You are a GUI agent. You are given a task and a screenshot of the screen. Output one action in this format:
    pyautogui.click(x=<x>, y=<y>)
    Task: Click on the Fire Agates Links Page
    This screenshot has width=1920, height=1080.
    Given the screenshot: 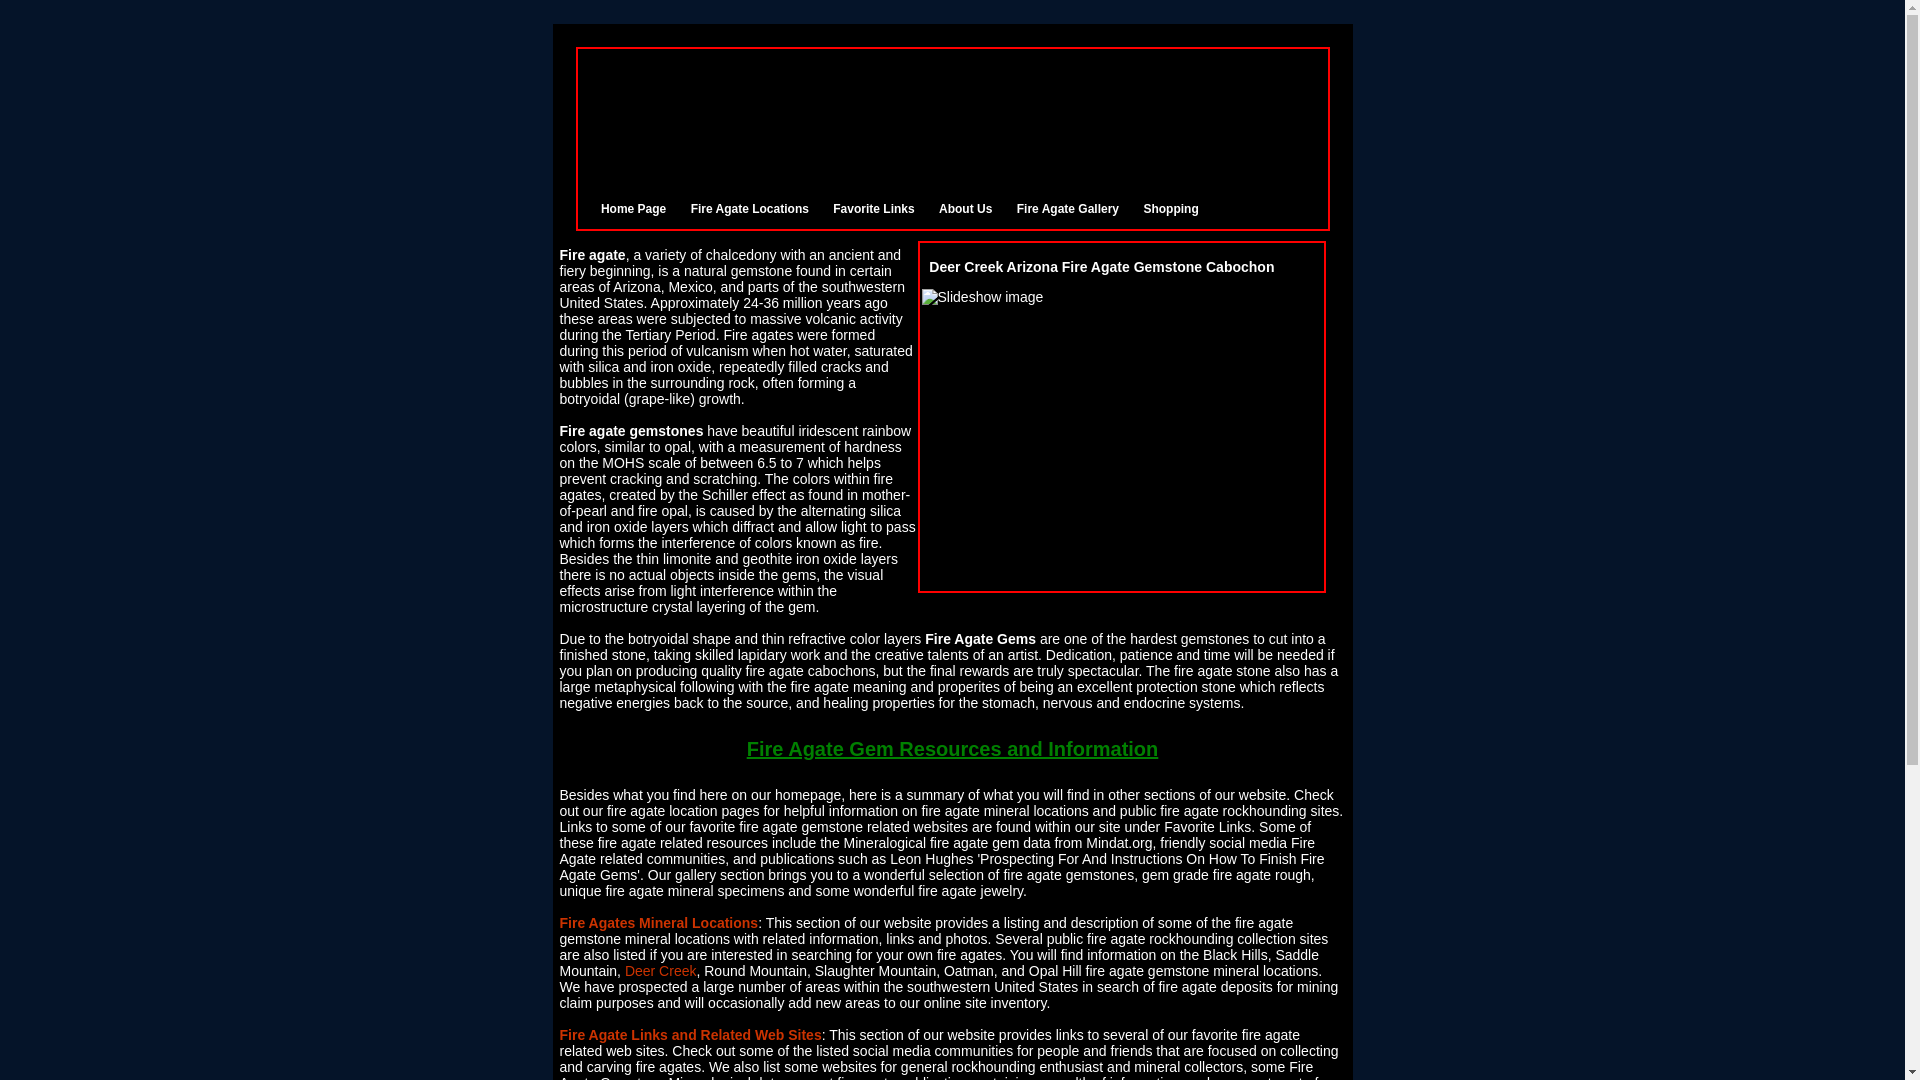 What is the action you would take?
    pyautogui.click(x=873, y=208)
    